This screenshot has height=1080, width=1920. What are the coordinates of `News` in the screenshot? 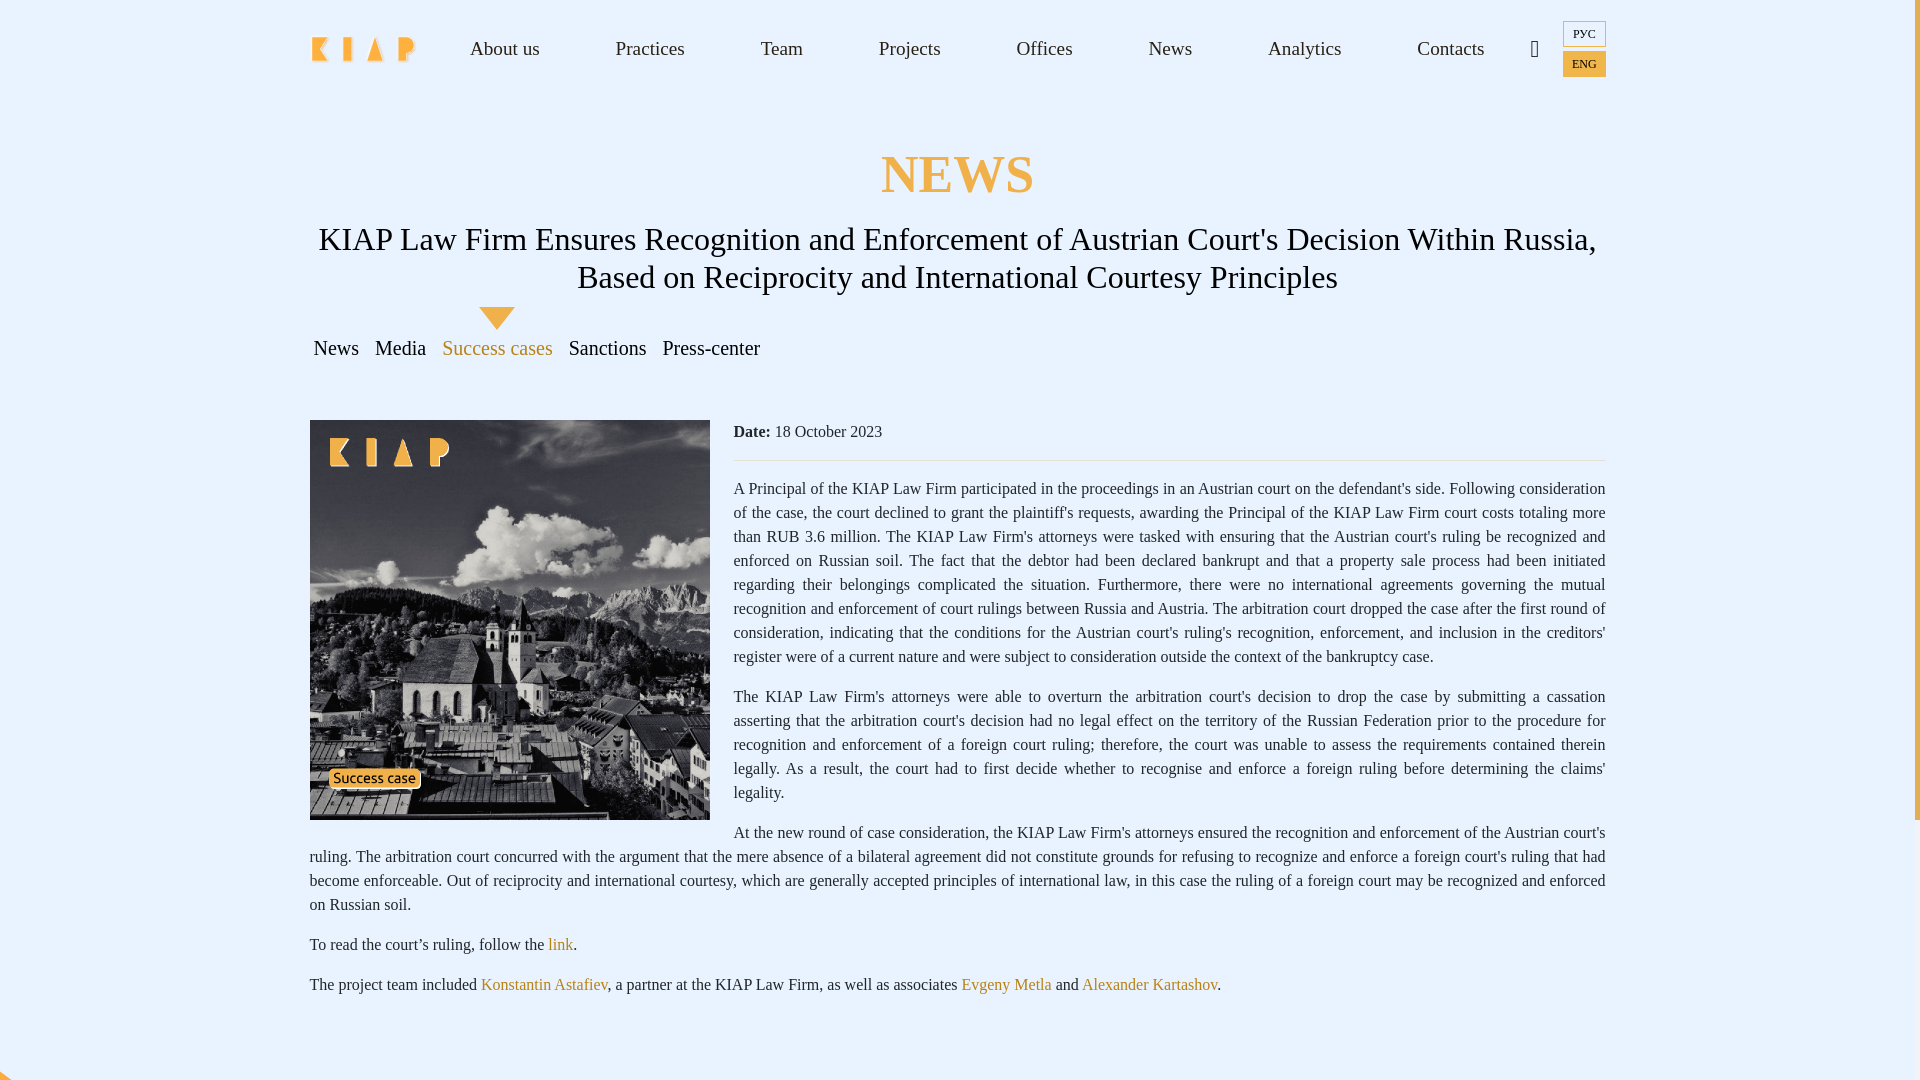 It's located at (336, 348).